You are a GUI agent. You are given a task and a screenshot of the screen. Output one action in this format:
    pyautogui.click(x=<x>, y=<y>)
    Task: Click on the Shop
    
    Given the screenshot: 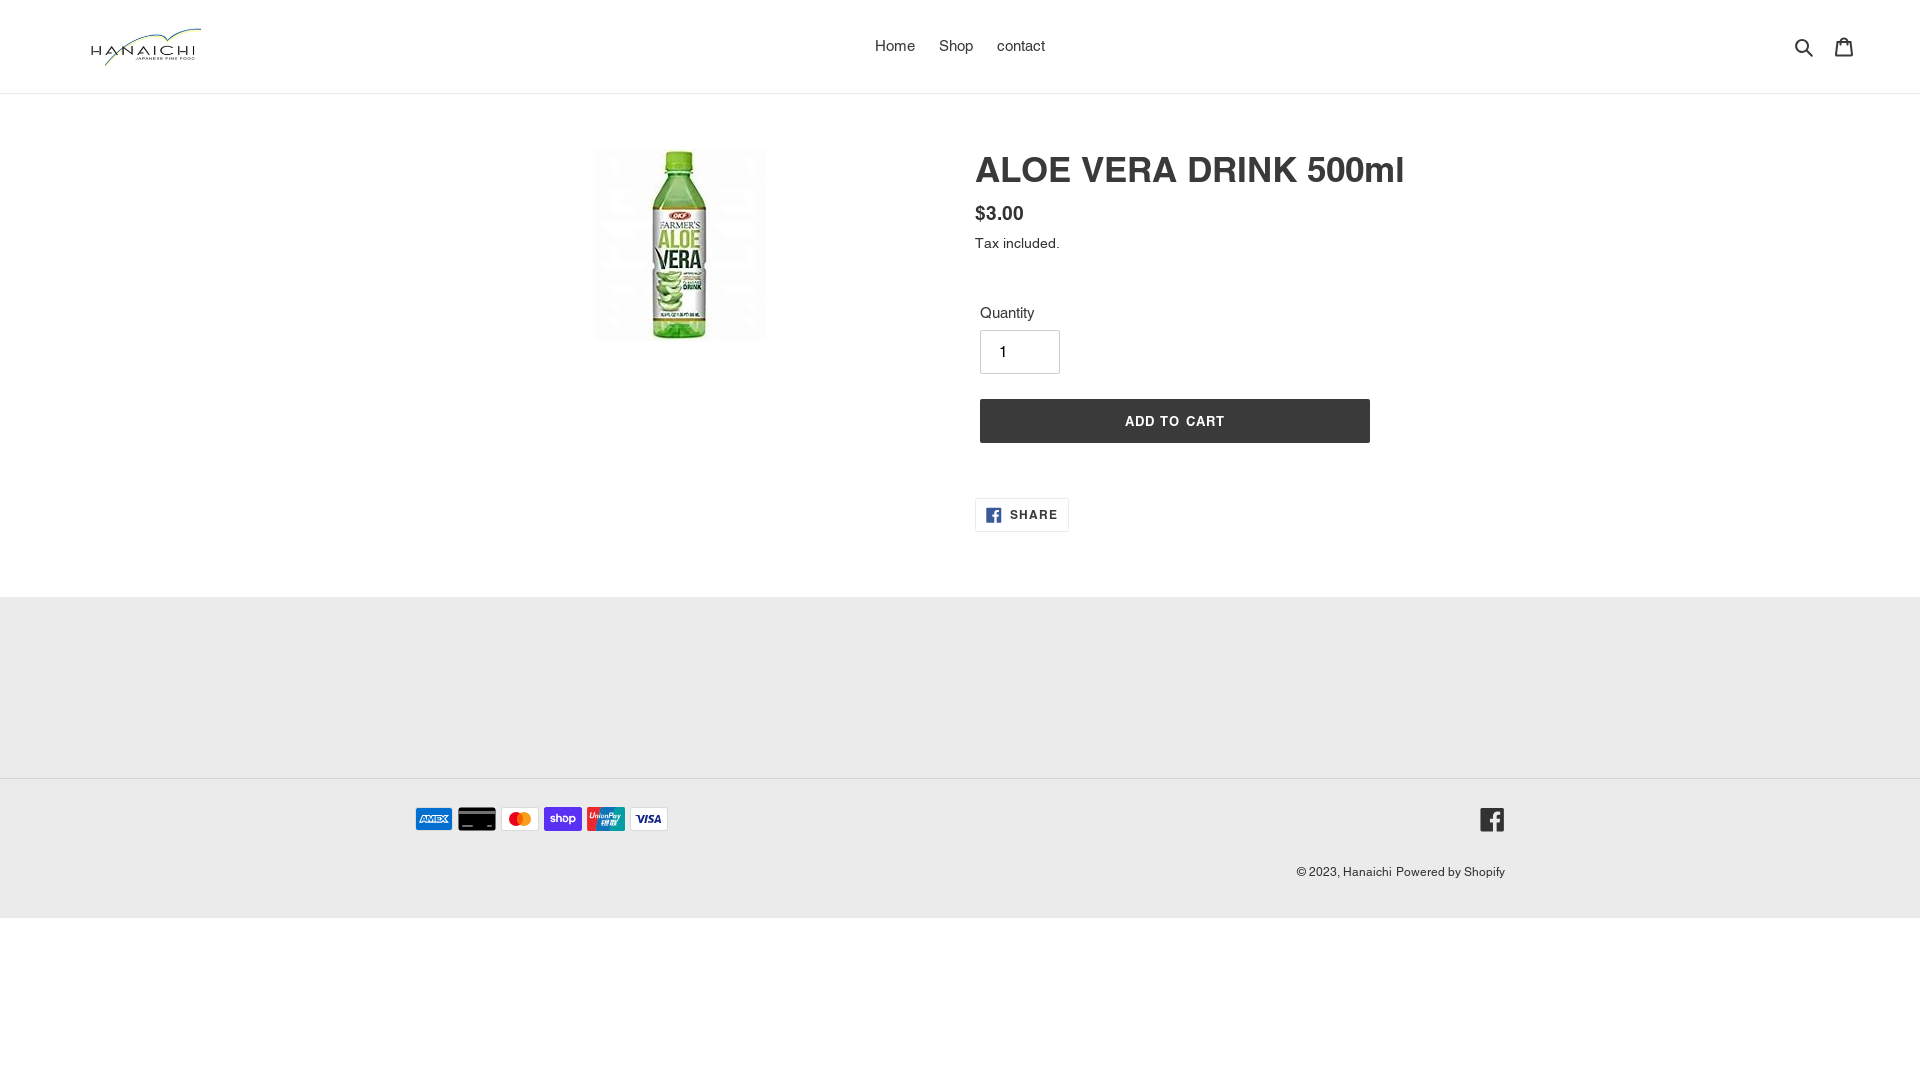 What is the action you would take?
    pyautogui.click(x=956, y=46)
    